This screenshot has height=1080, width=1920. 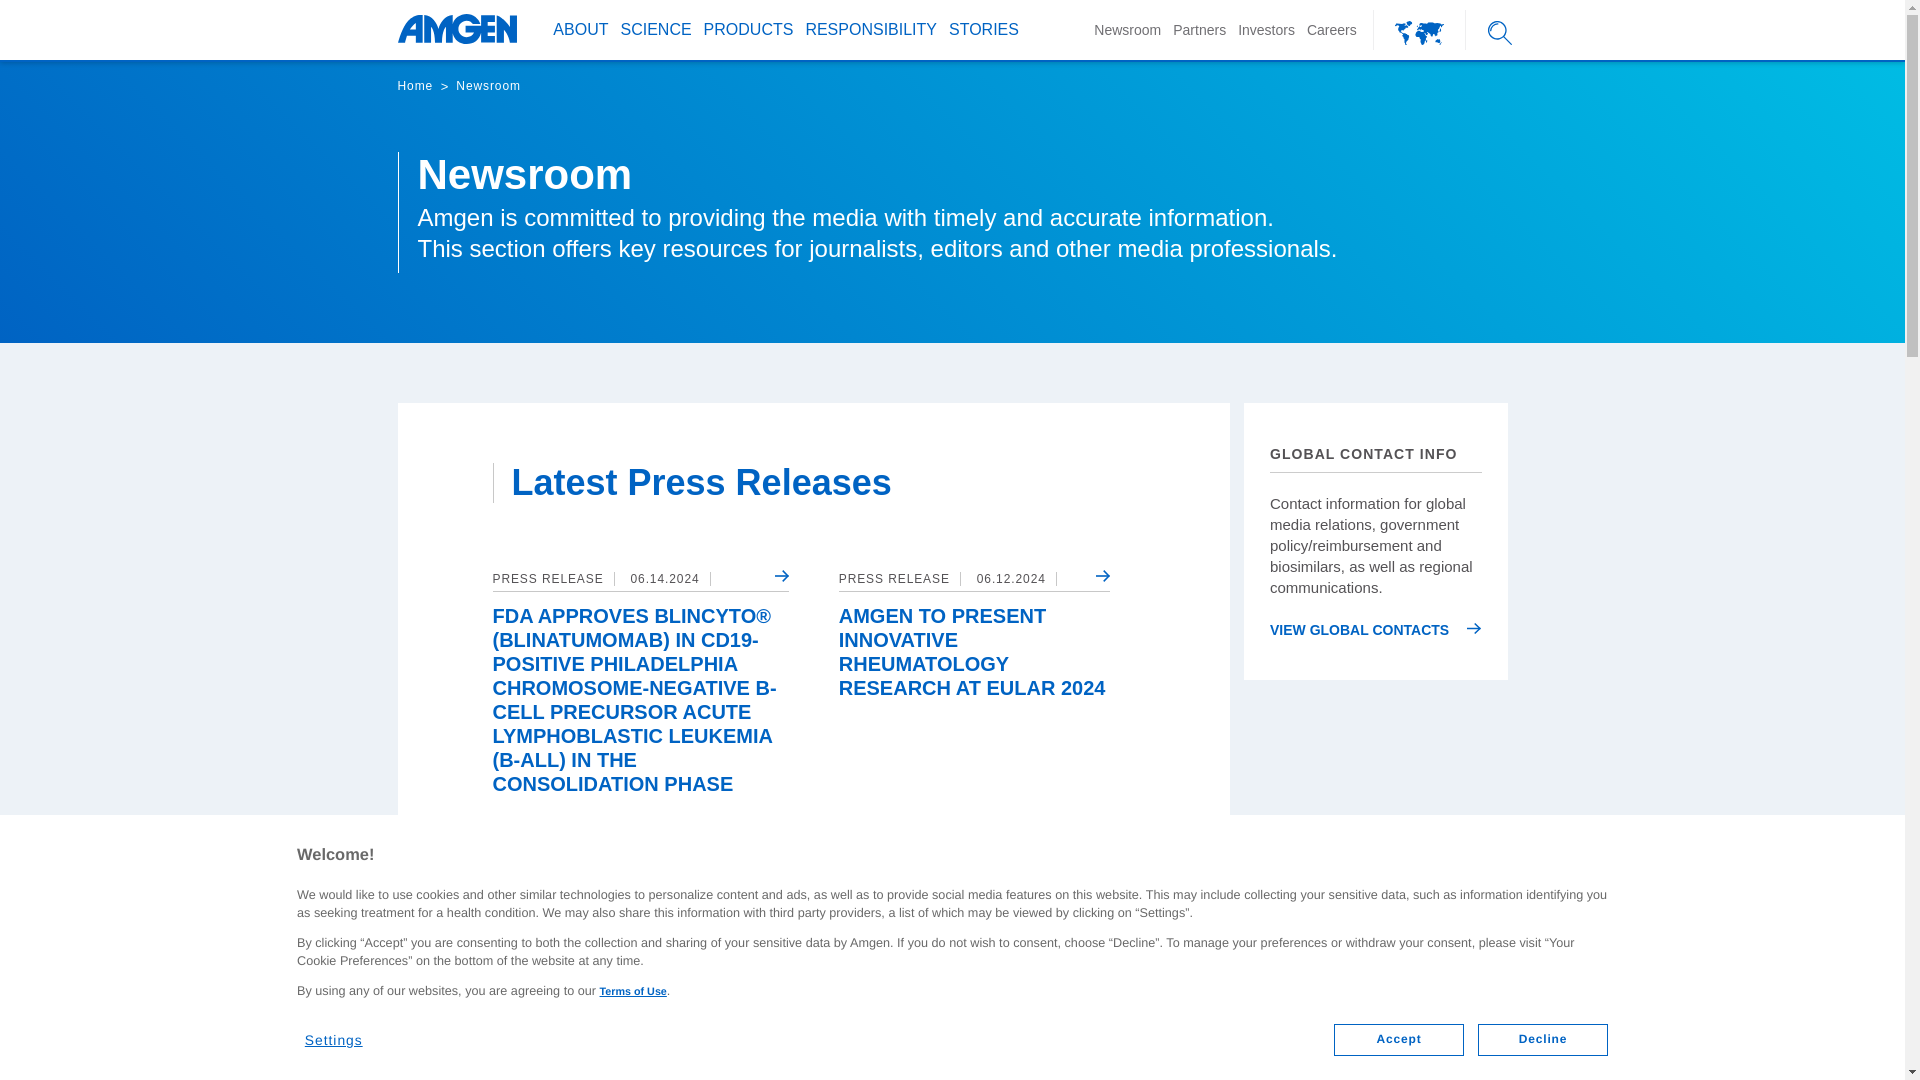 I want to click on Settings, so click(x=346, y=1032).